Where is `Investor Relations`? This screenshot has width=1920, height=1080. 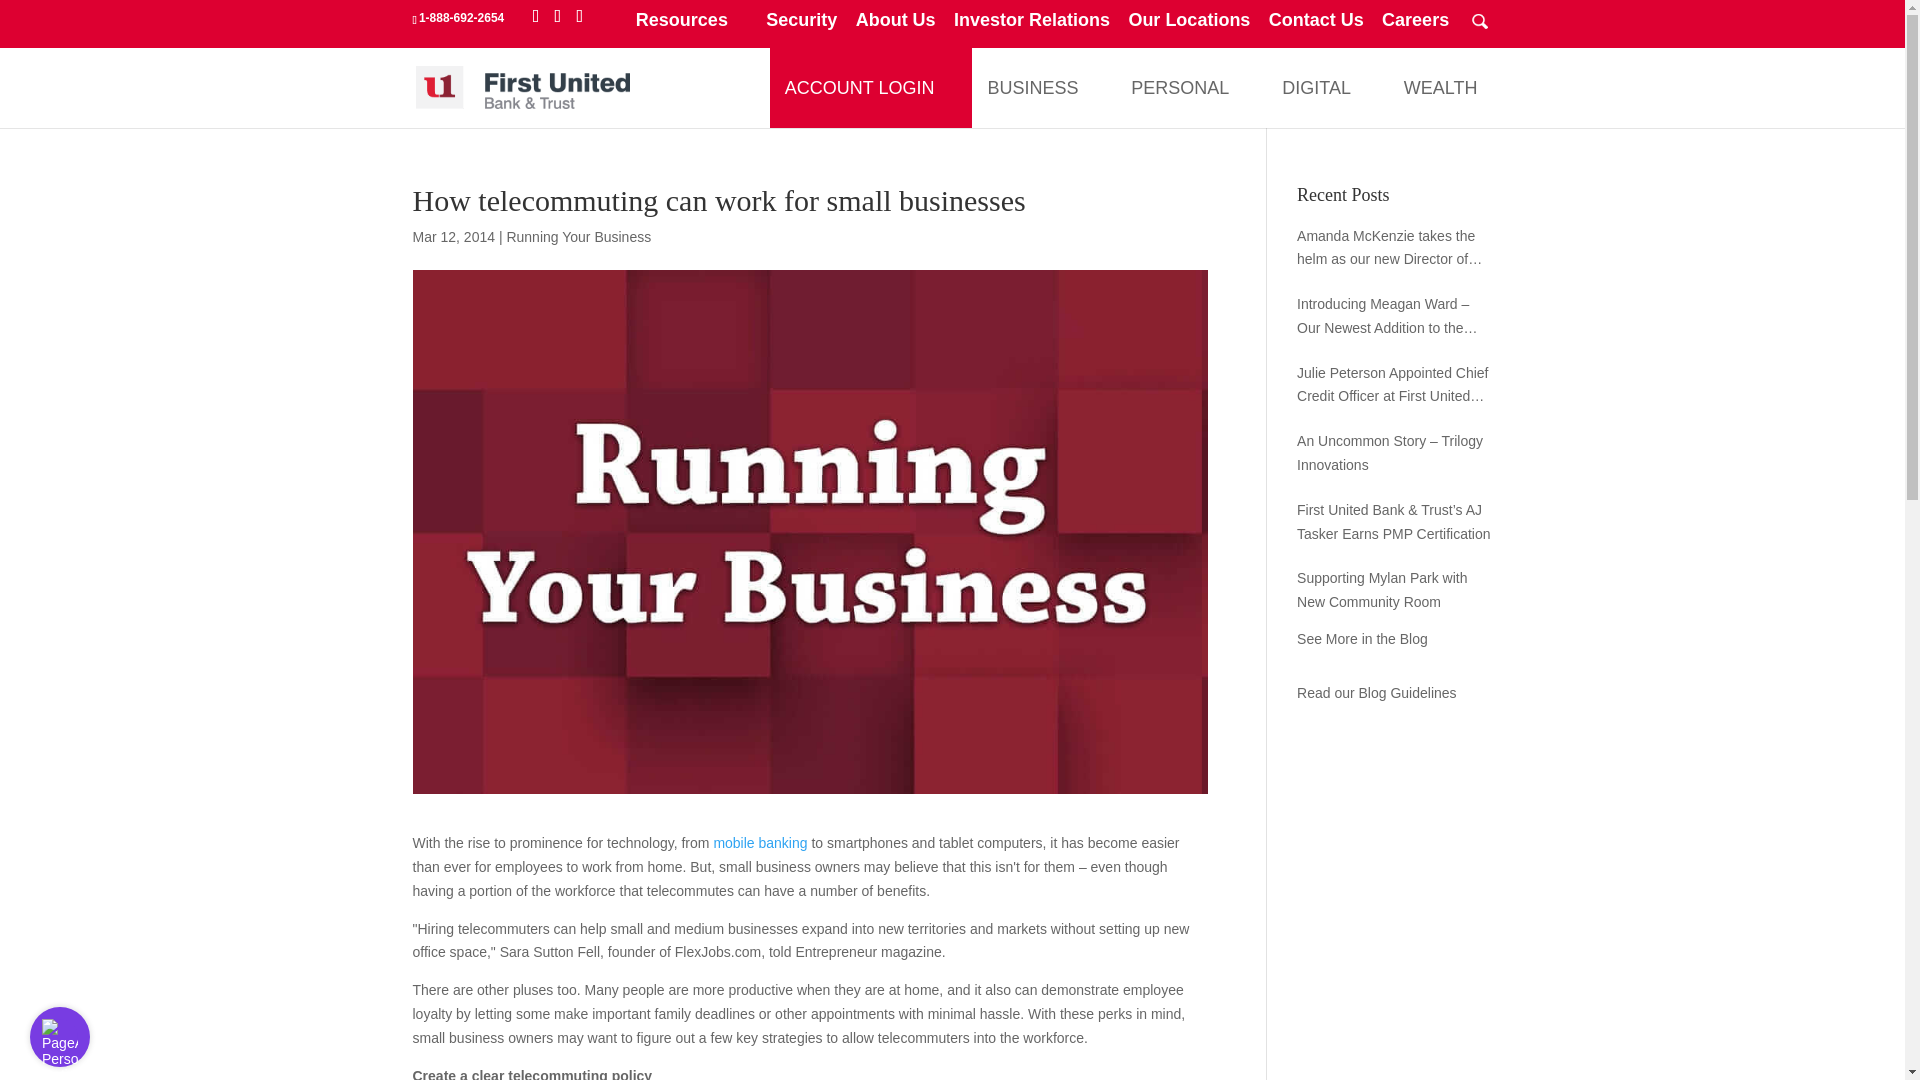
Investor Relations is located at coordinates (1032, 26).